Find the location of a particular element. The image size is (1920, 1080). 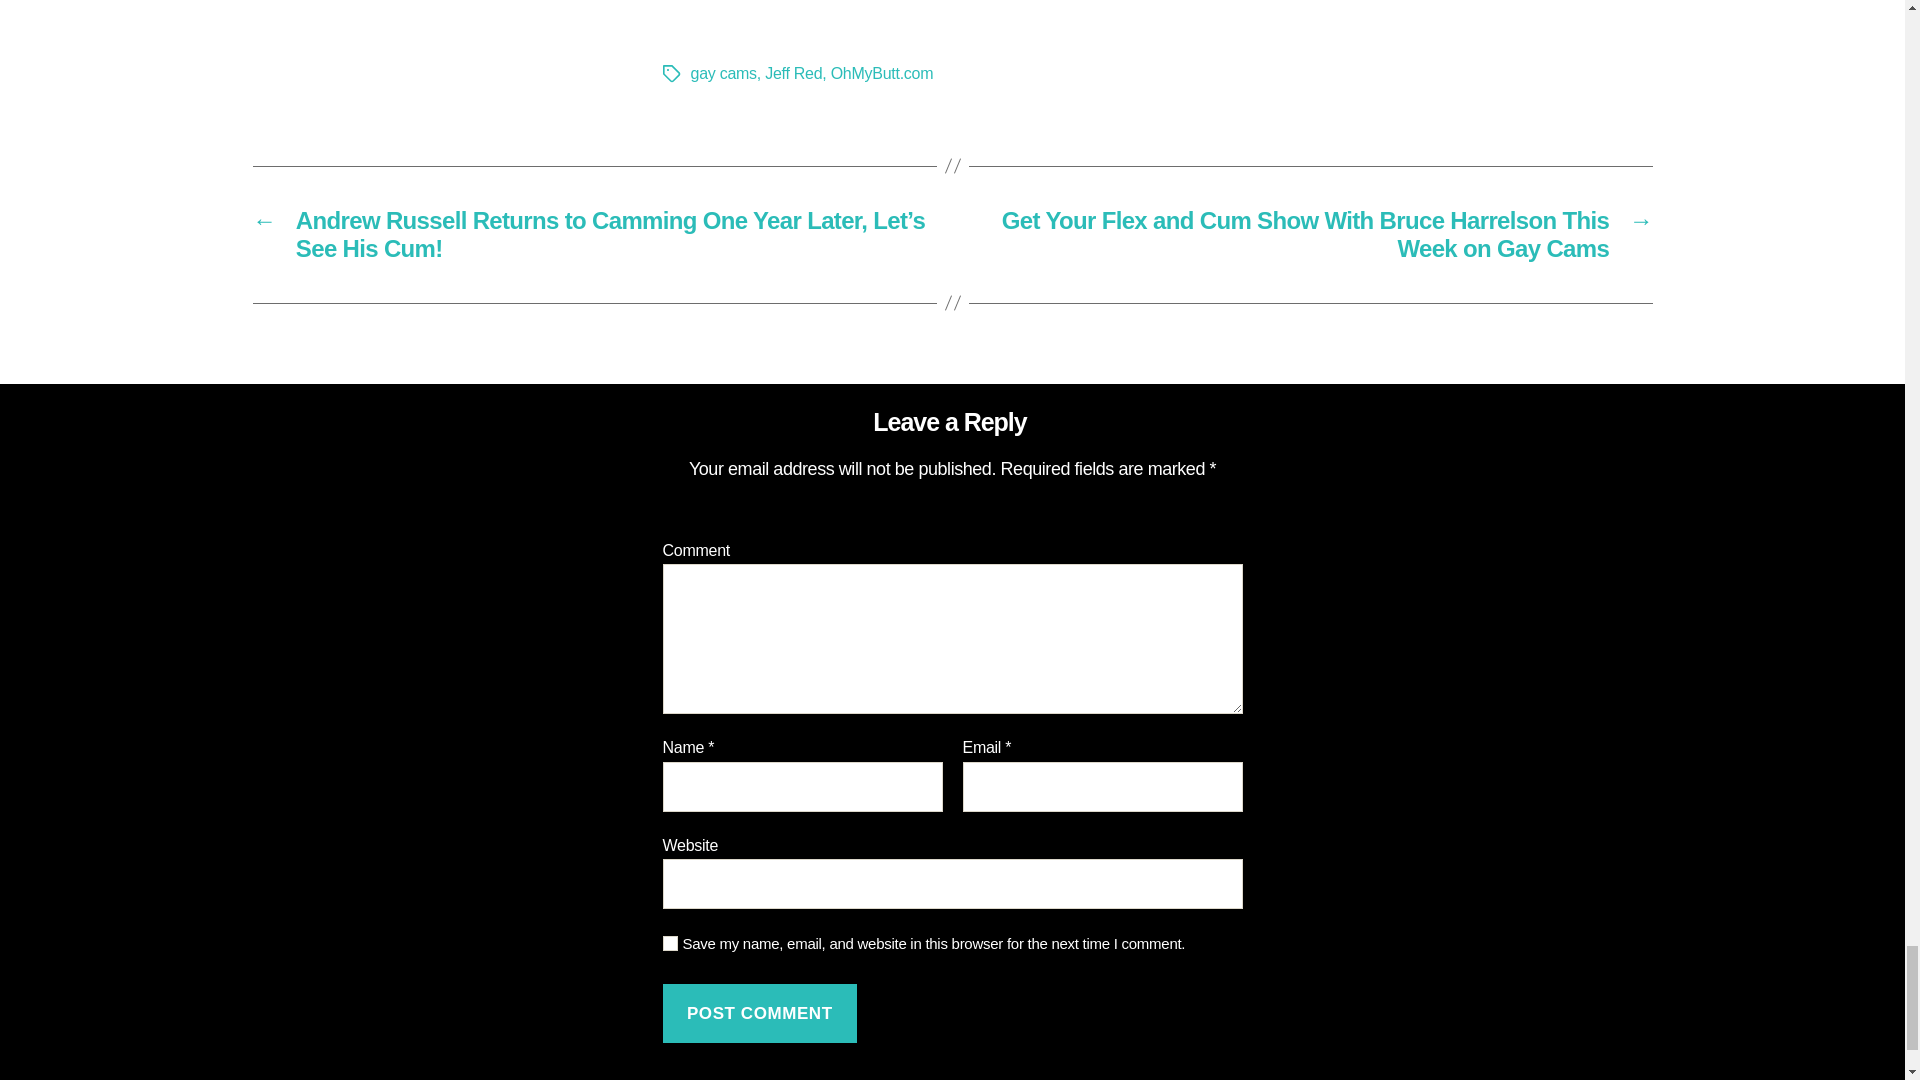

gay cams is located at coordinates (722, 72).